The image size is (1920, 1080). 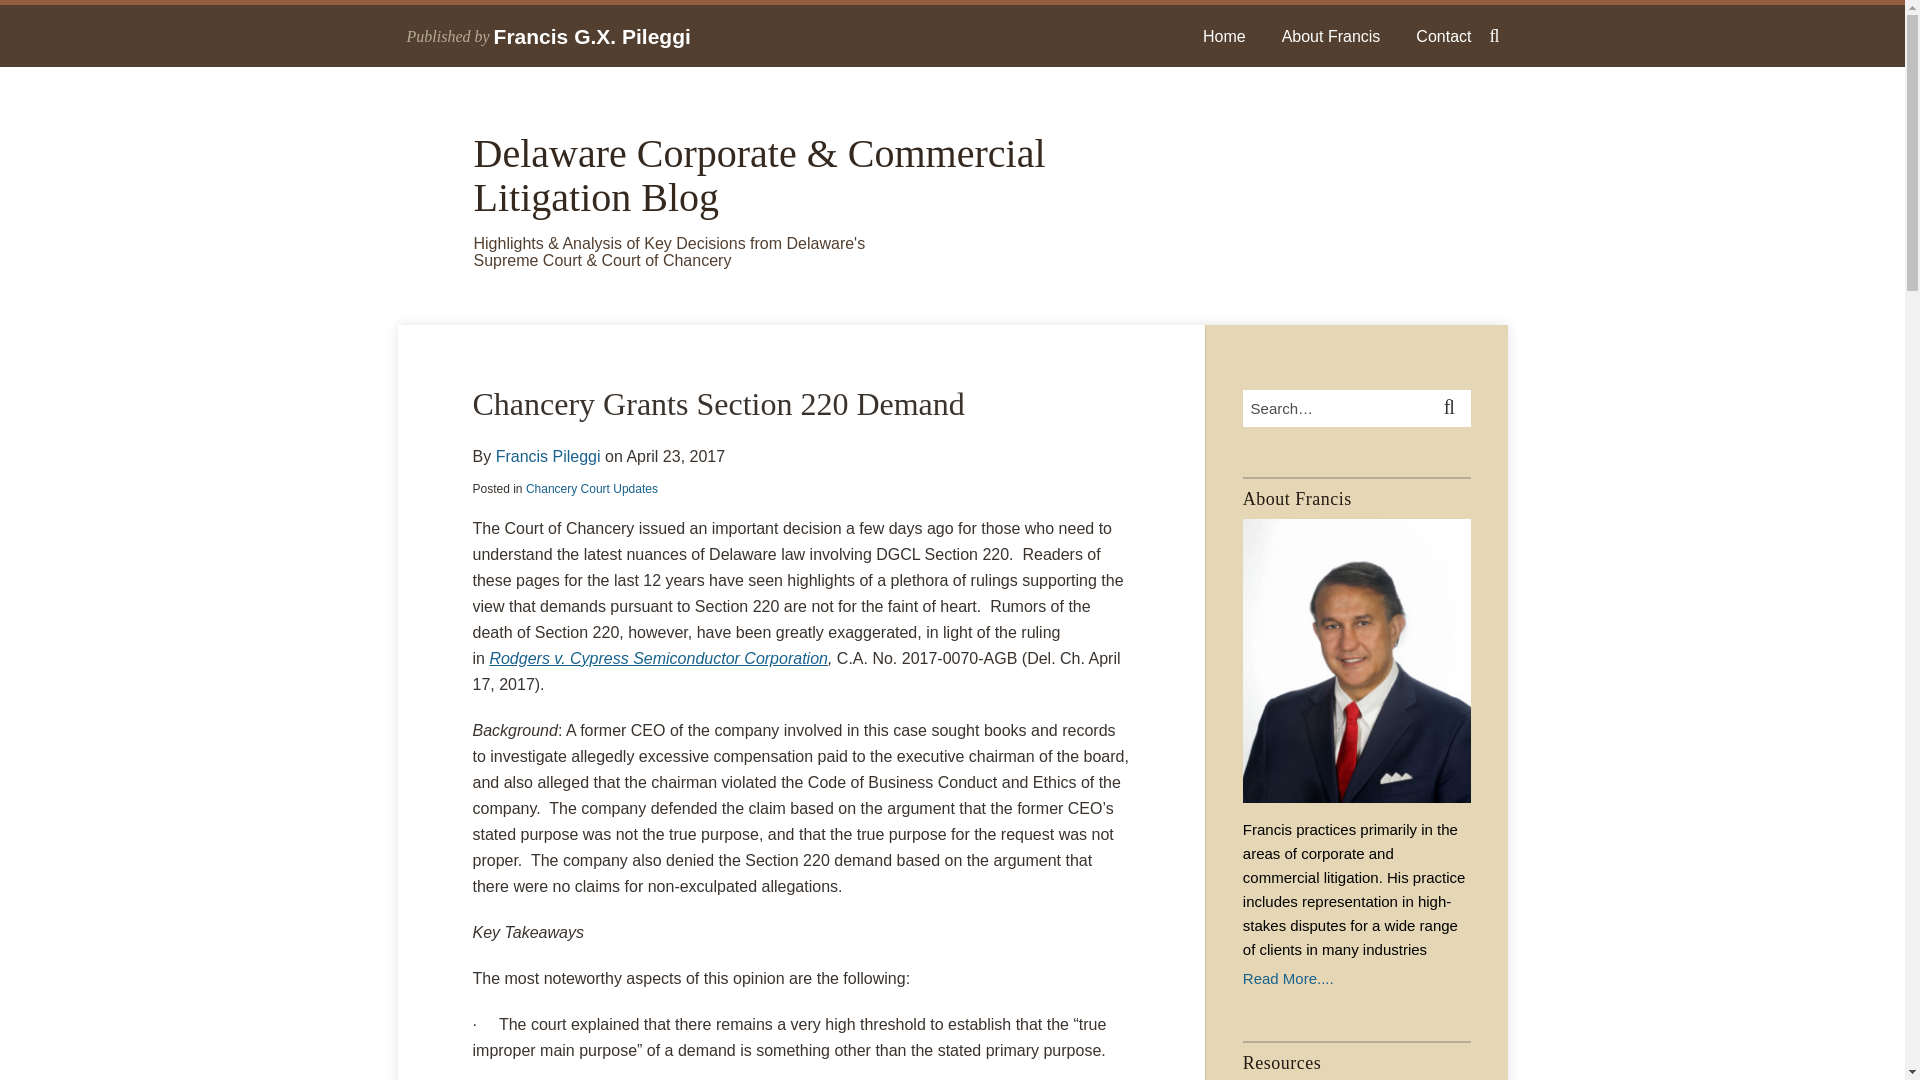 I want to click on About Francis, so click(x=1331, y=36).